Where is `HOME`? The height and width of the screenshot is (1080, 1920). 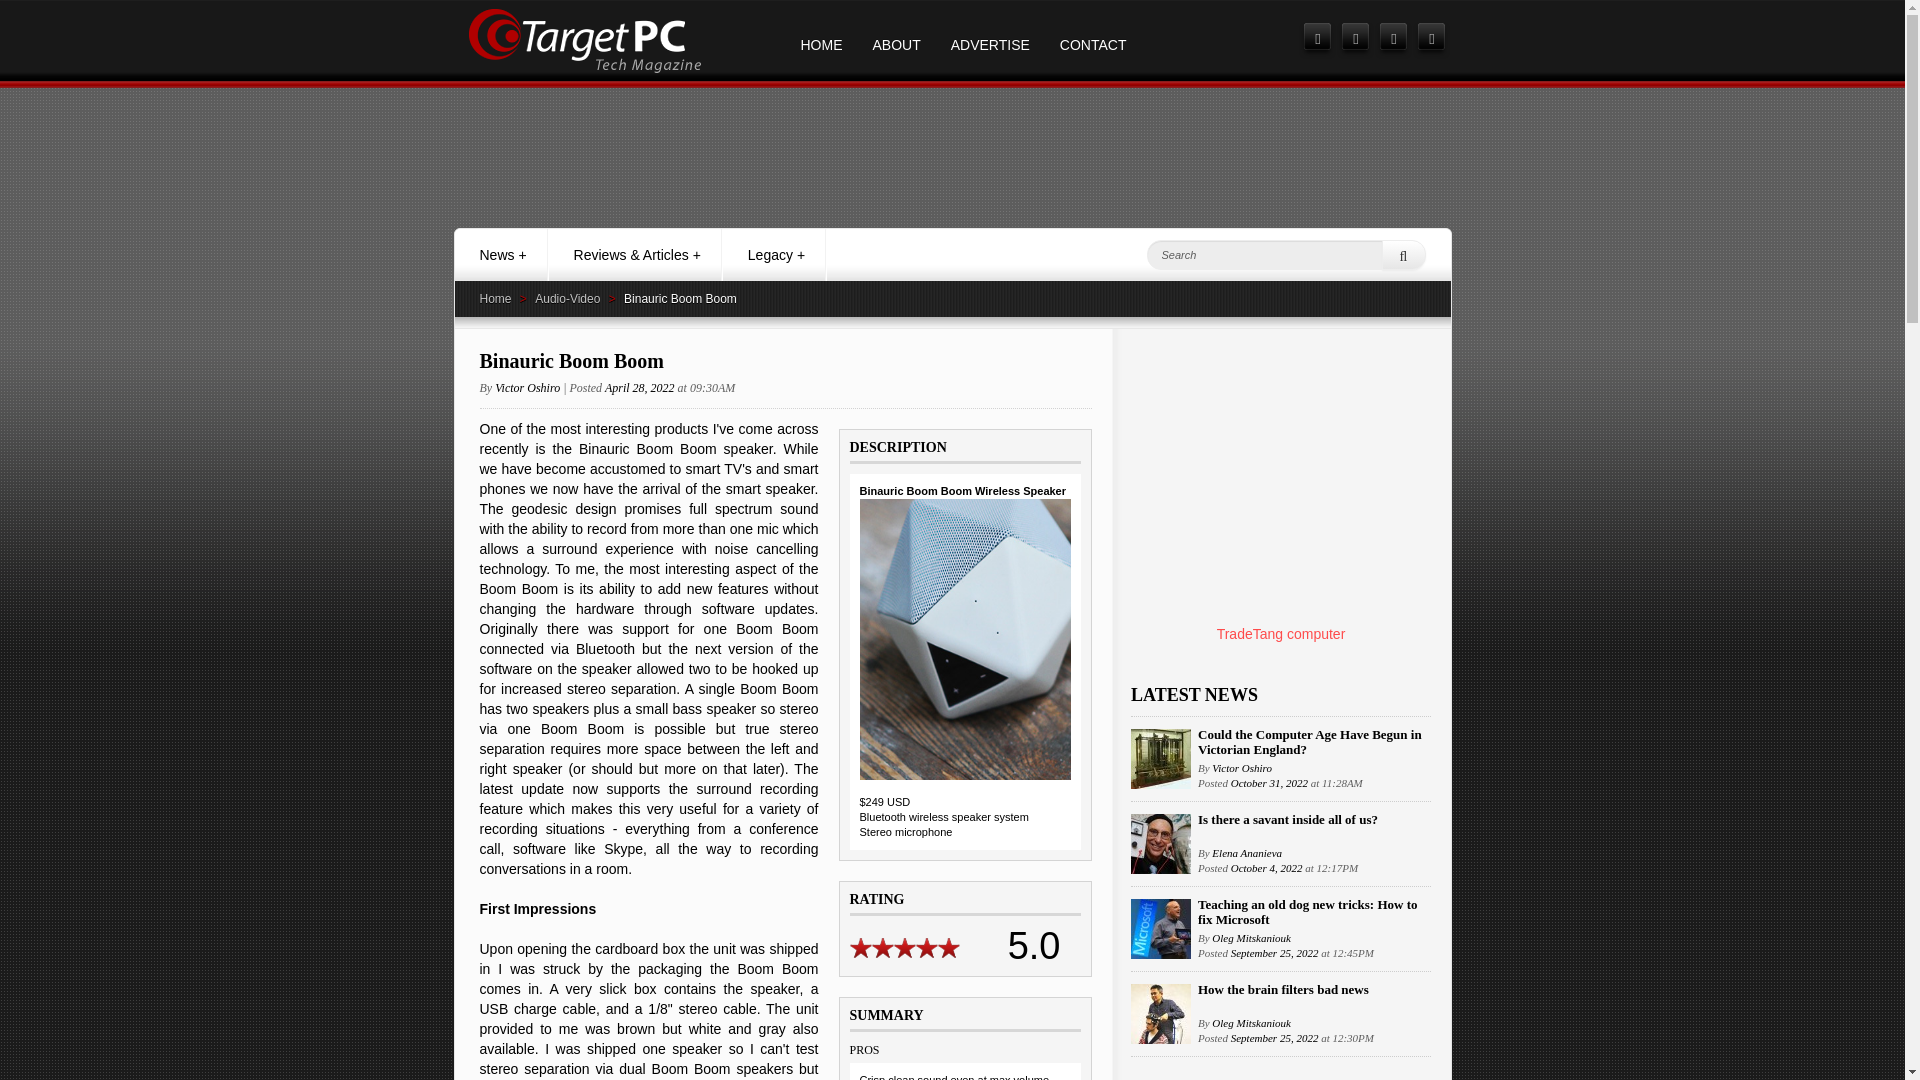
HOME is located at coordinates (822, 40).